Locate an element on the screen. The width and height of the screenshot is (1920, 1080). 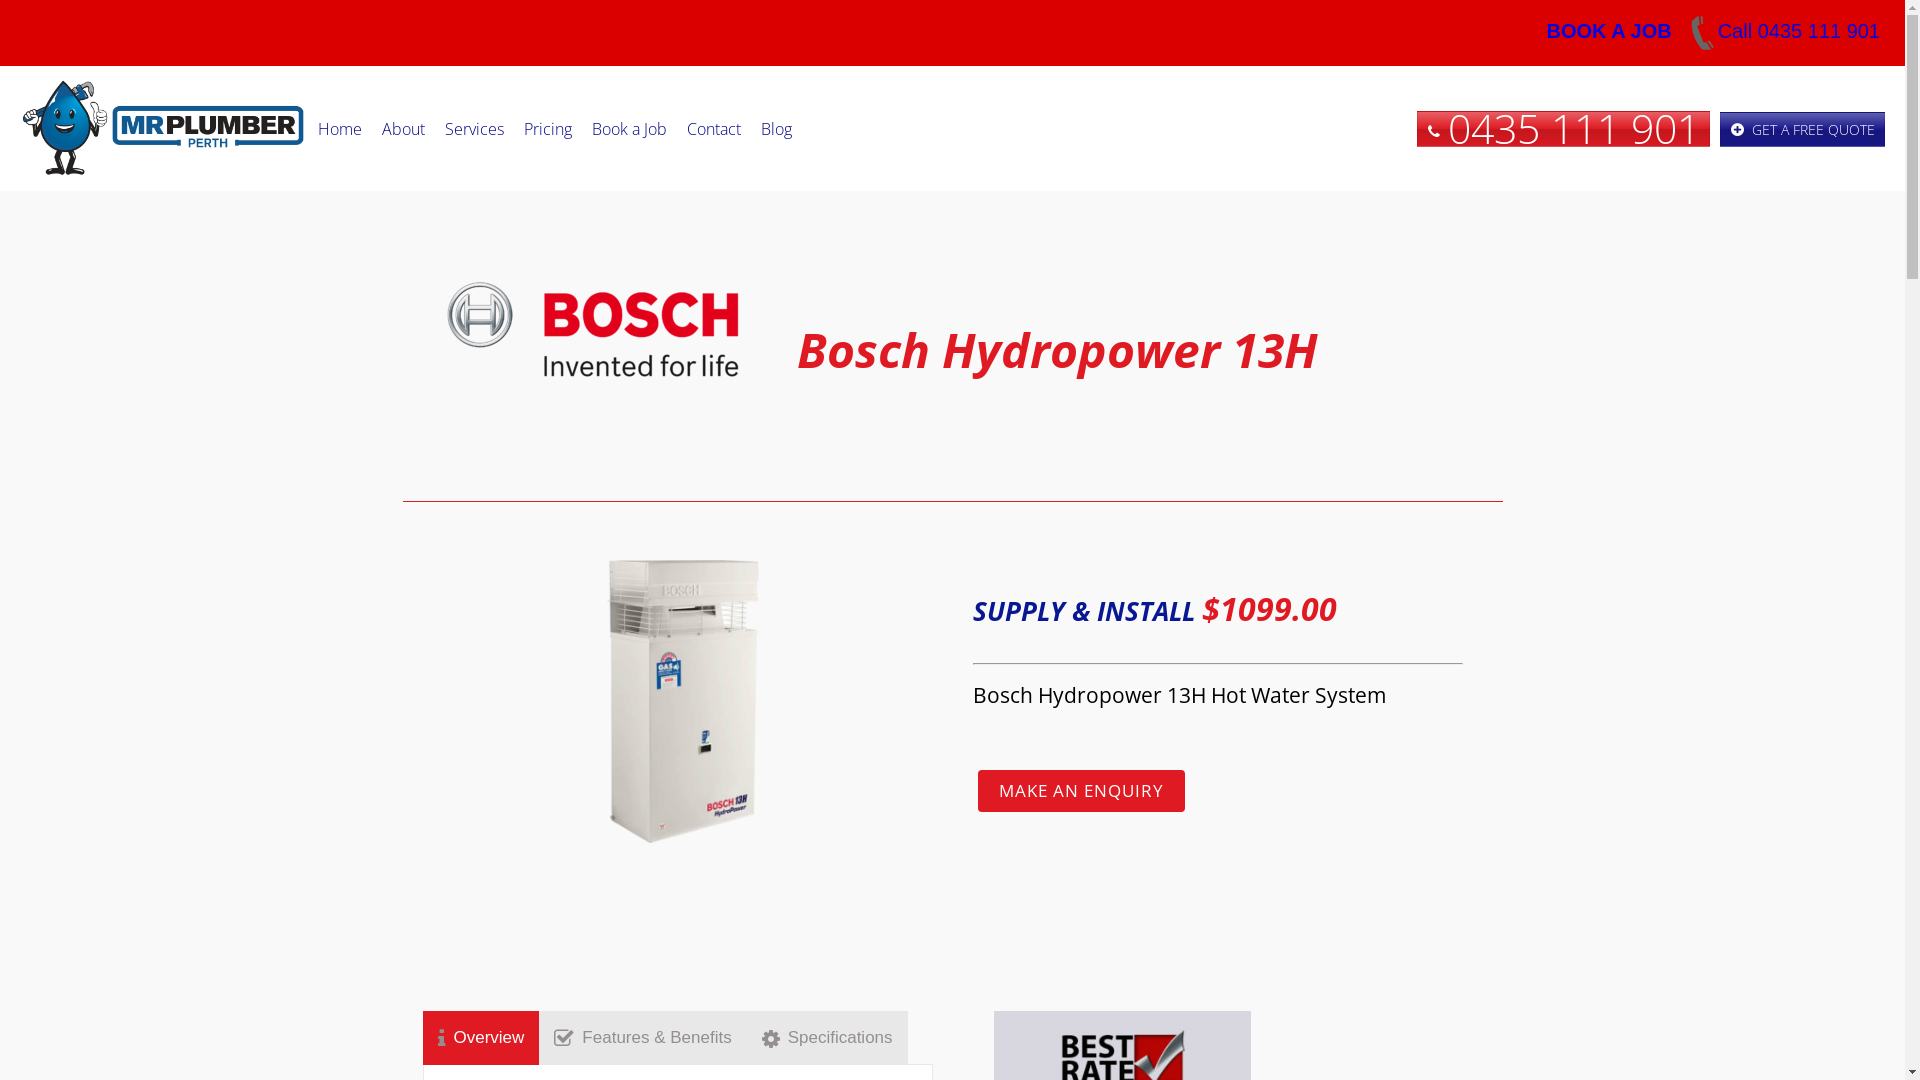
Contact is located at coordinates (714, 128).